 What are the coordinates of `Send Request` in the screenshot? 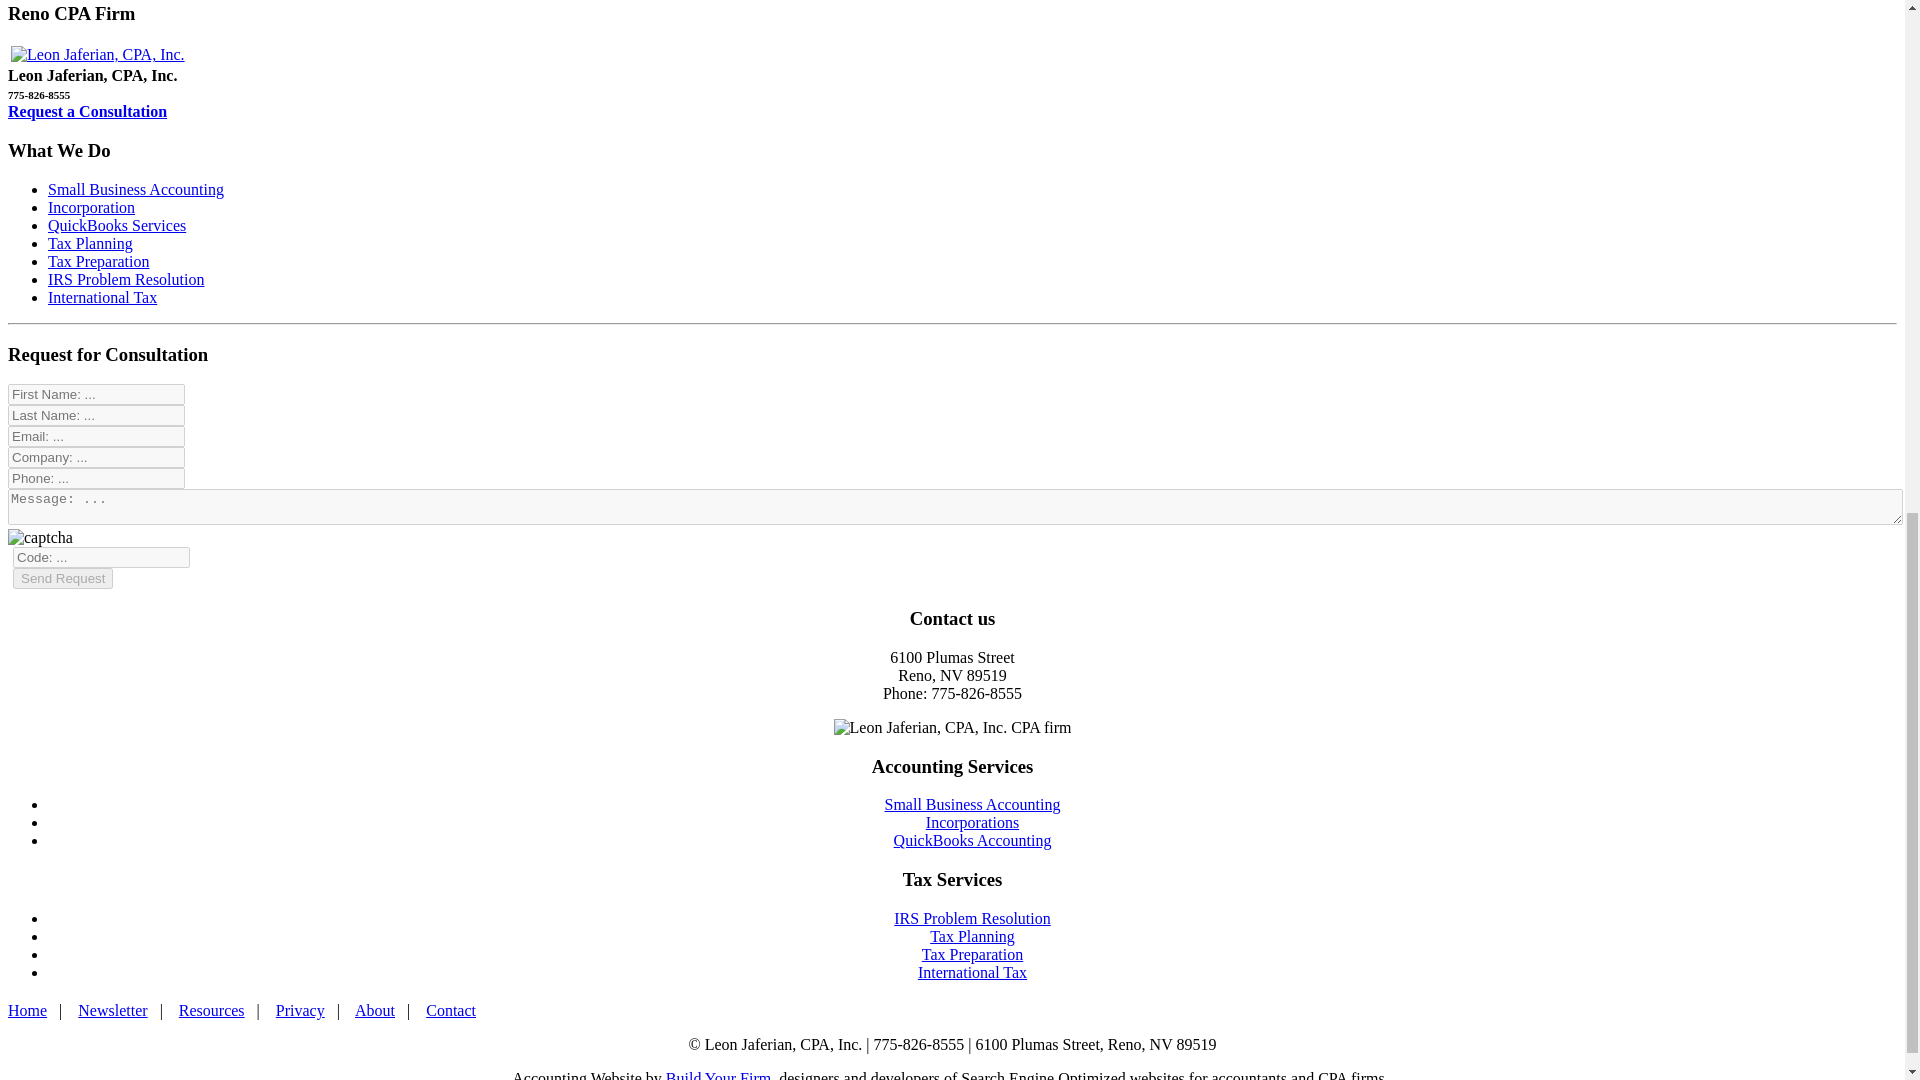 It's located at (63, 578).